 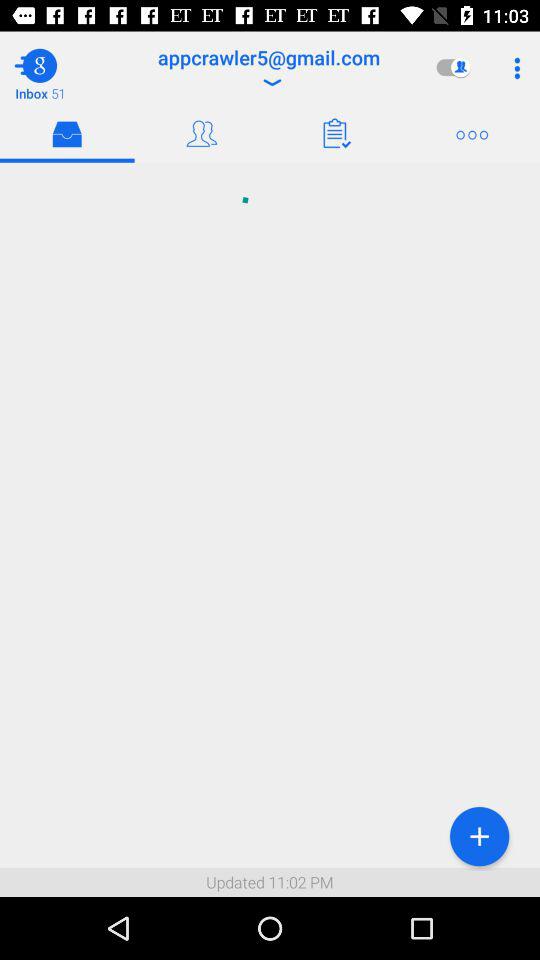 I want to click on turn off icon next to the updated 11 02 icon, so click(x=479, y=836).